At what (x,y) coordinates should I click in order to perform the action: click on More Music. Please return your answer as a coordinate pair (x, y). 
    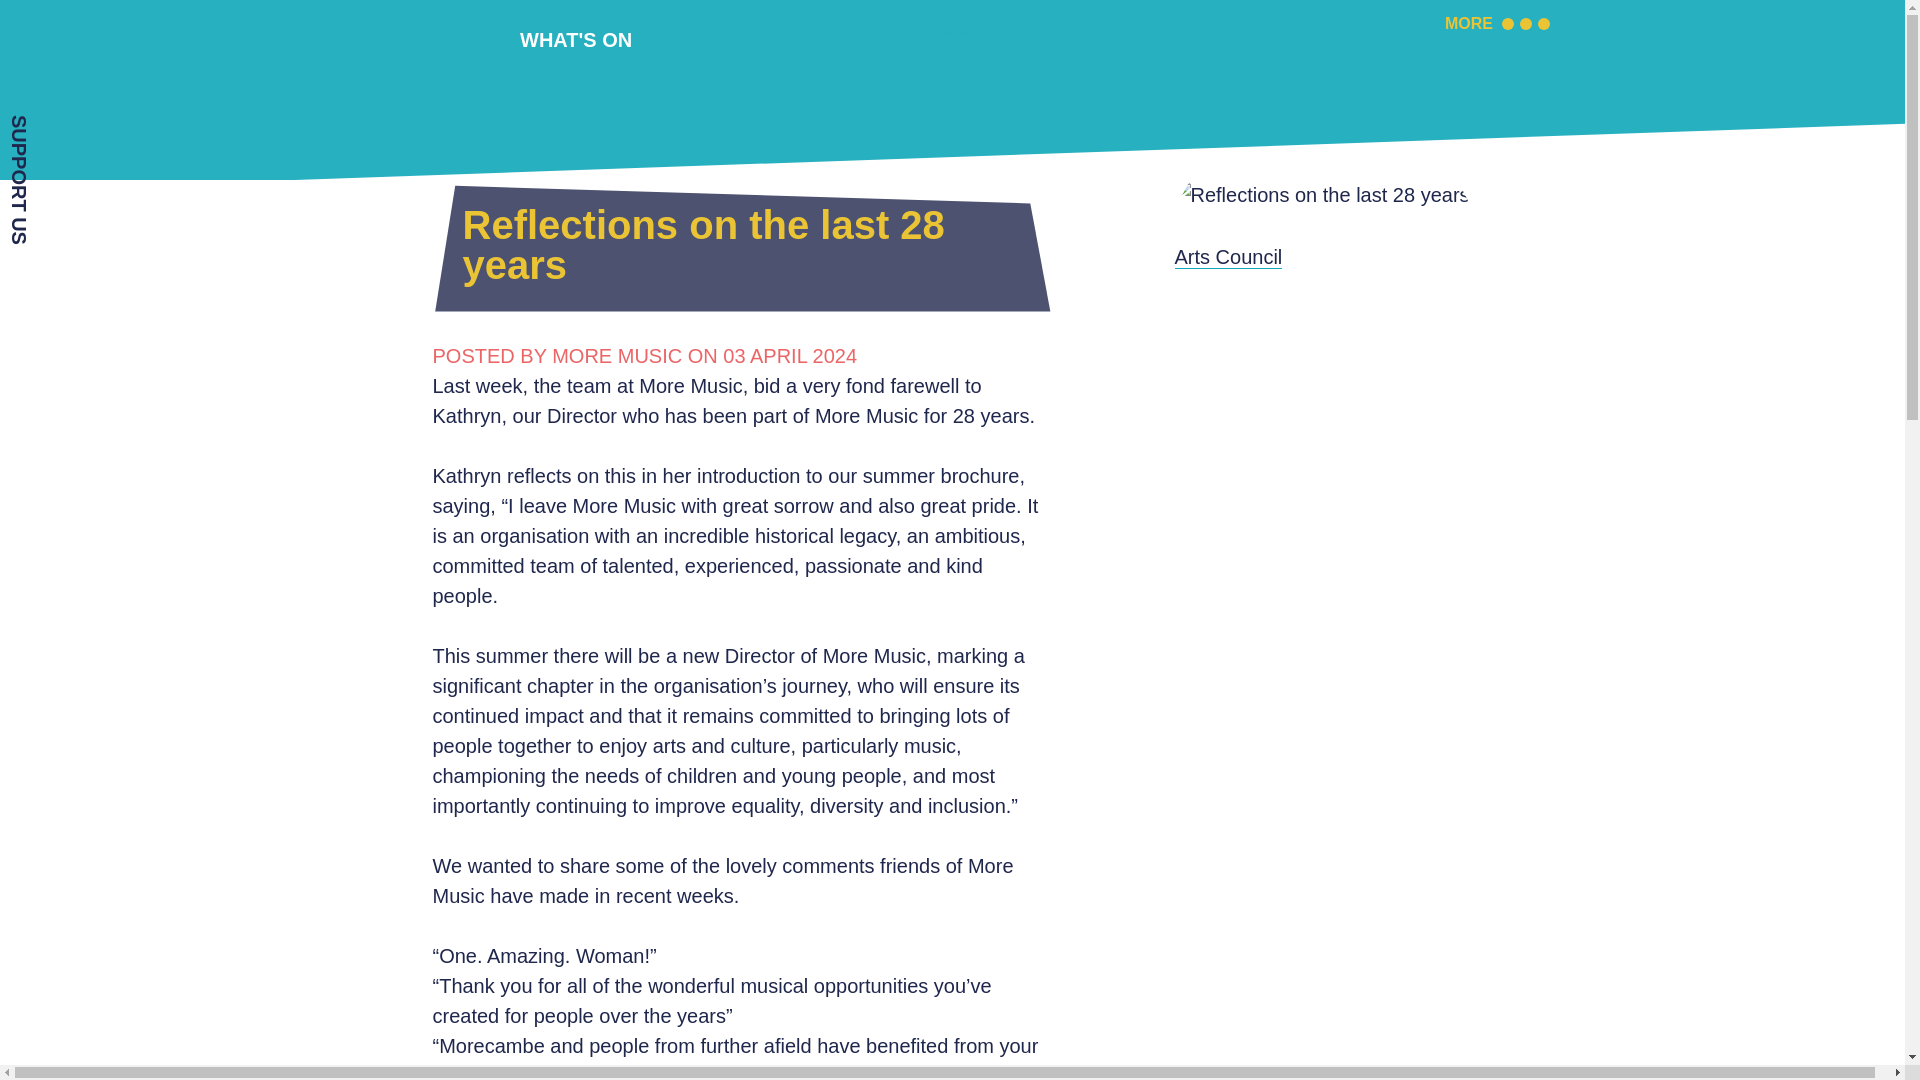
    Looking at the image, I should click on (960, 62).